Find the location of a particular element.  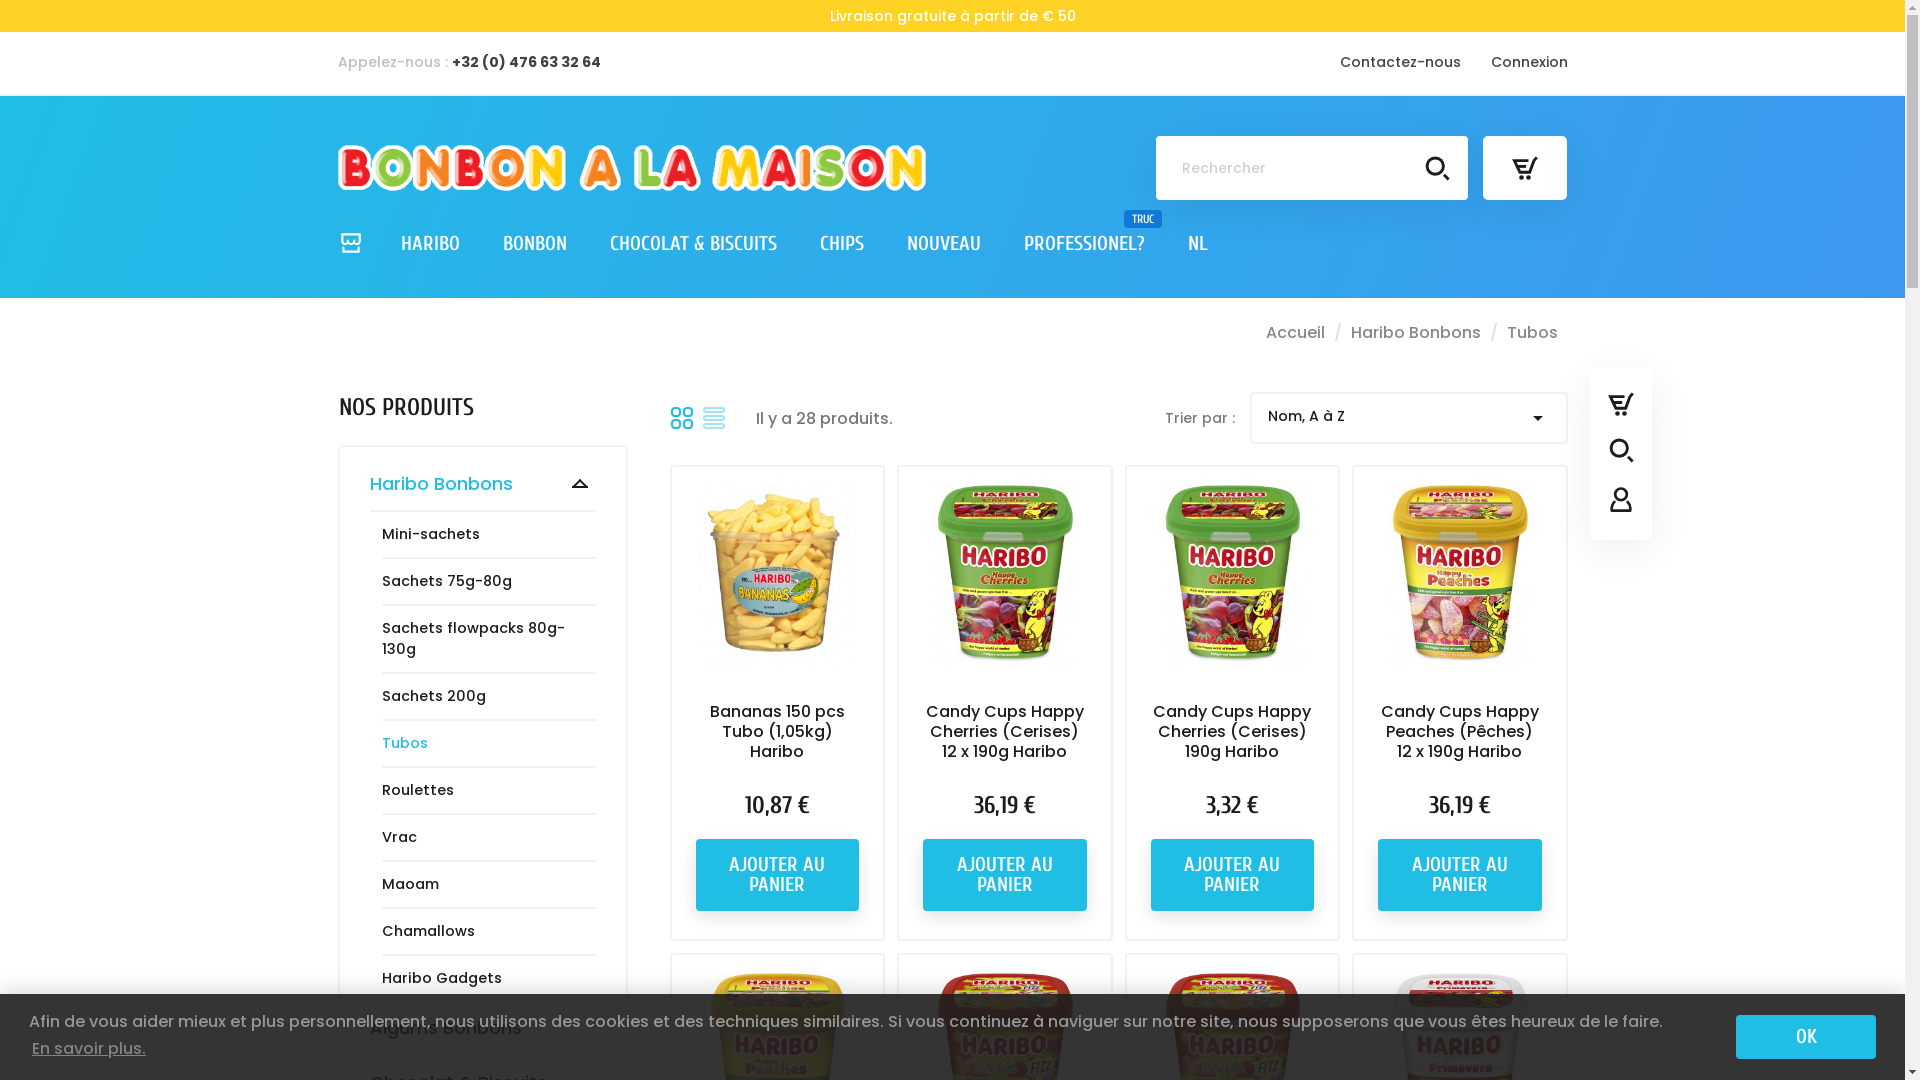

Chamallows is located at coordinates (428, 932).